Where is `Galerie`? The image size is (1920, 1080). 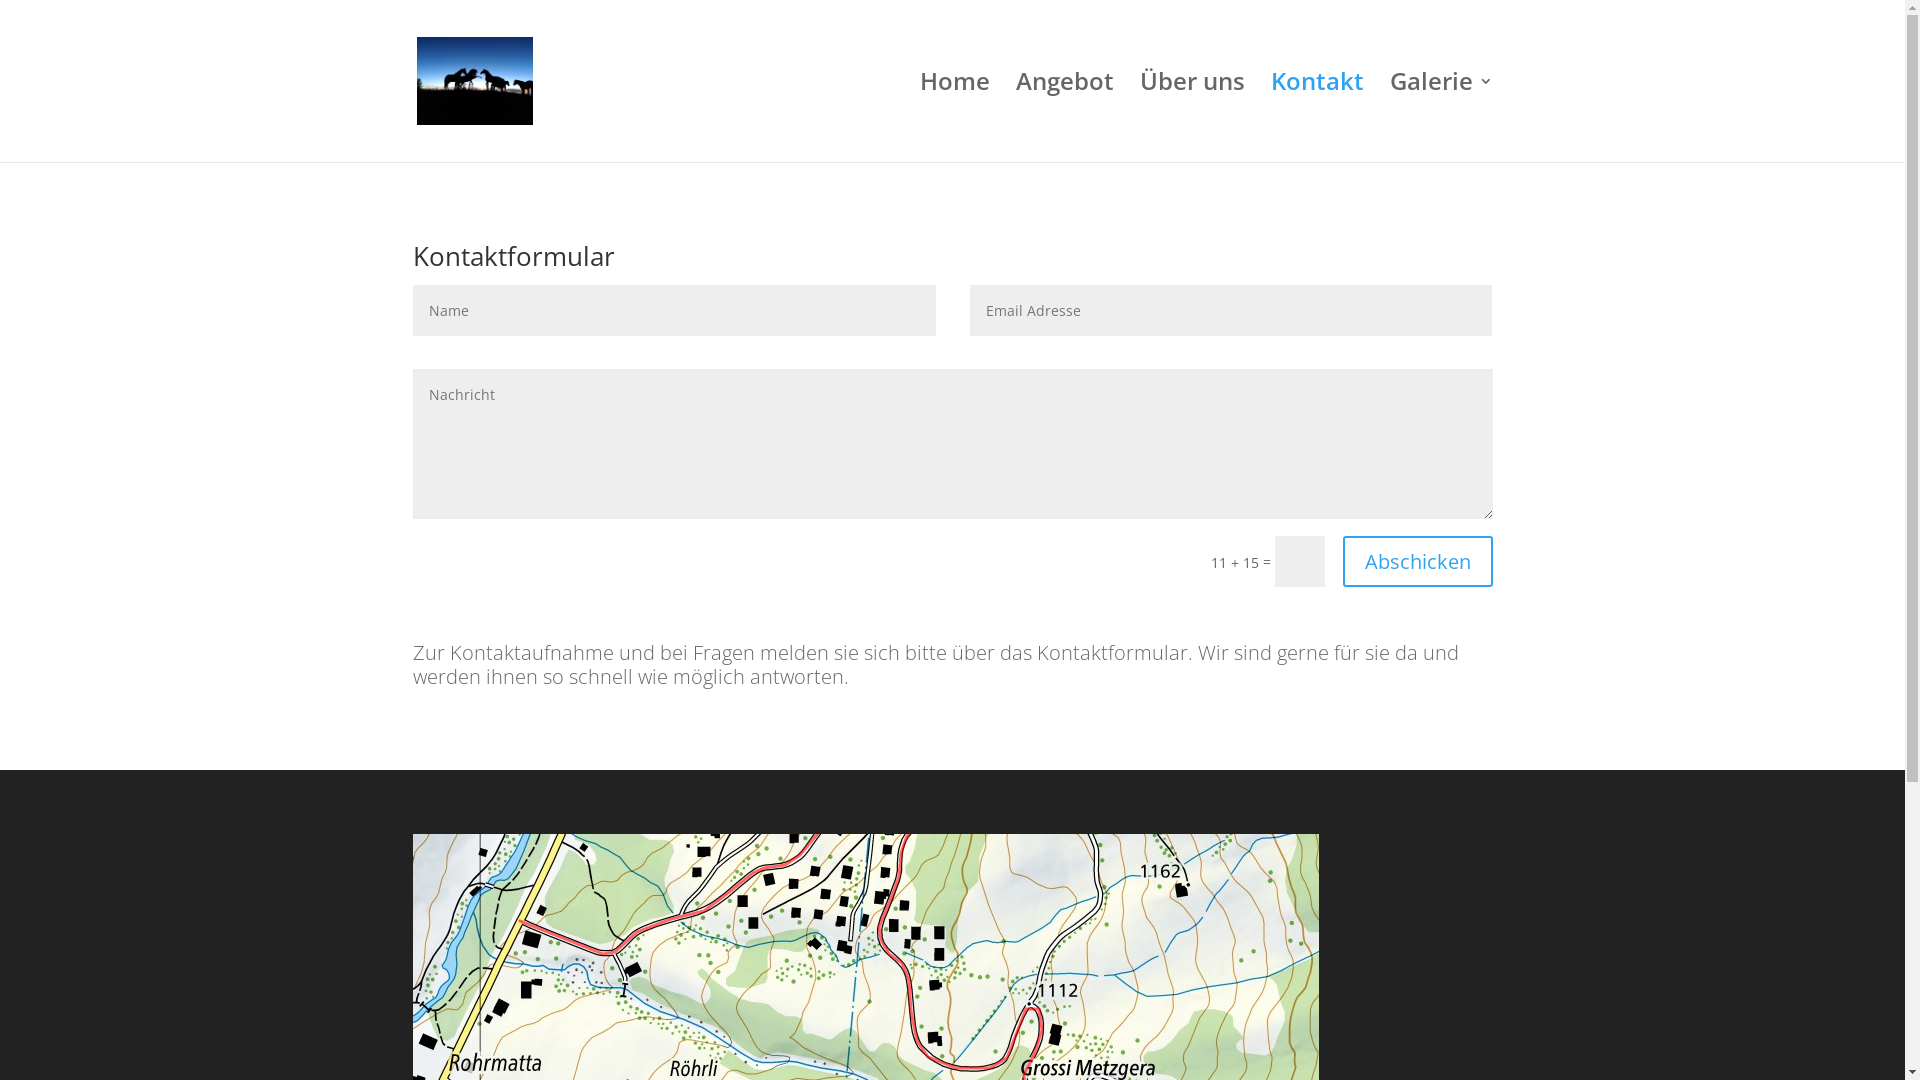
Galerie is located at coordinates (1442, 118).